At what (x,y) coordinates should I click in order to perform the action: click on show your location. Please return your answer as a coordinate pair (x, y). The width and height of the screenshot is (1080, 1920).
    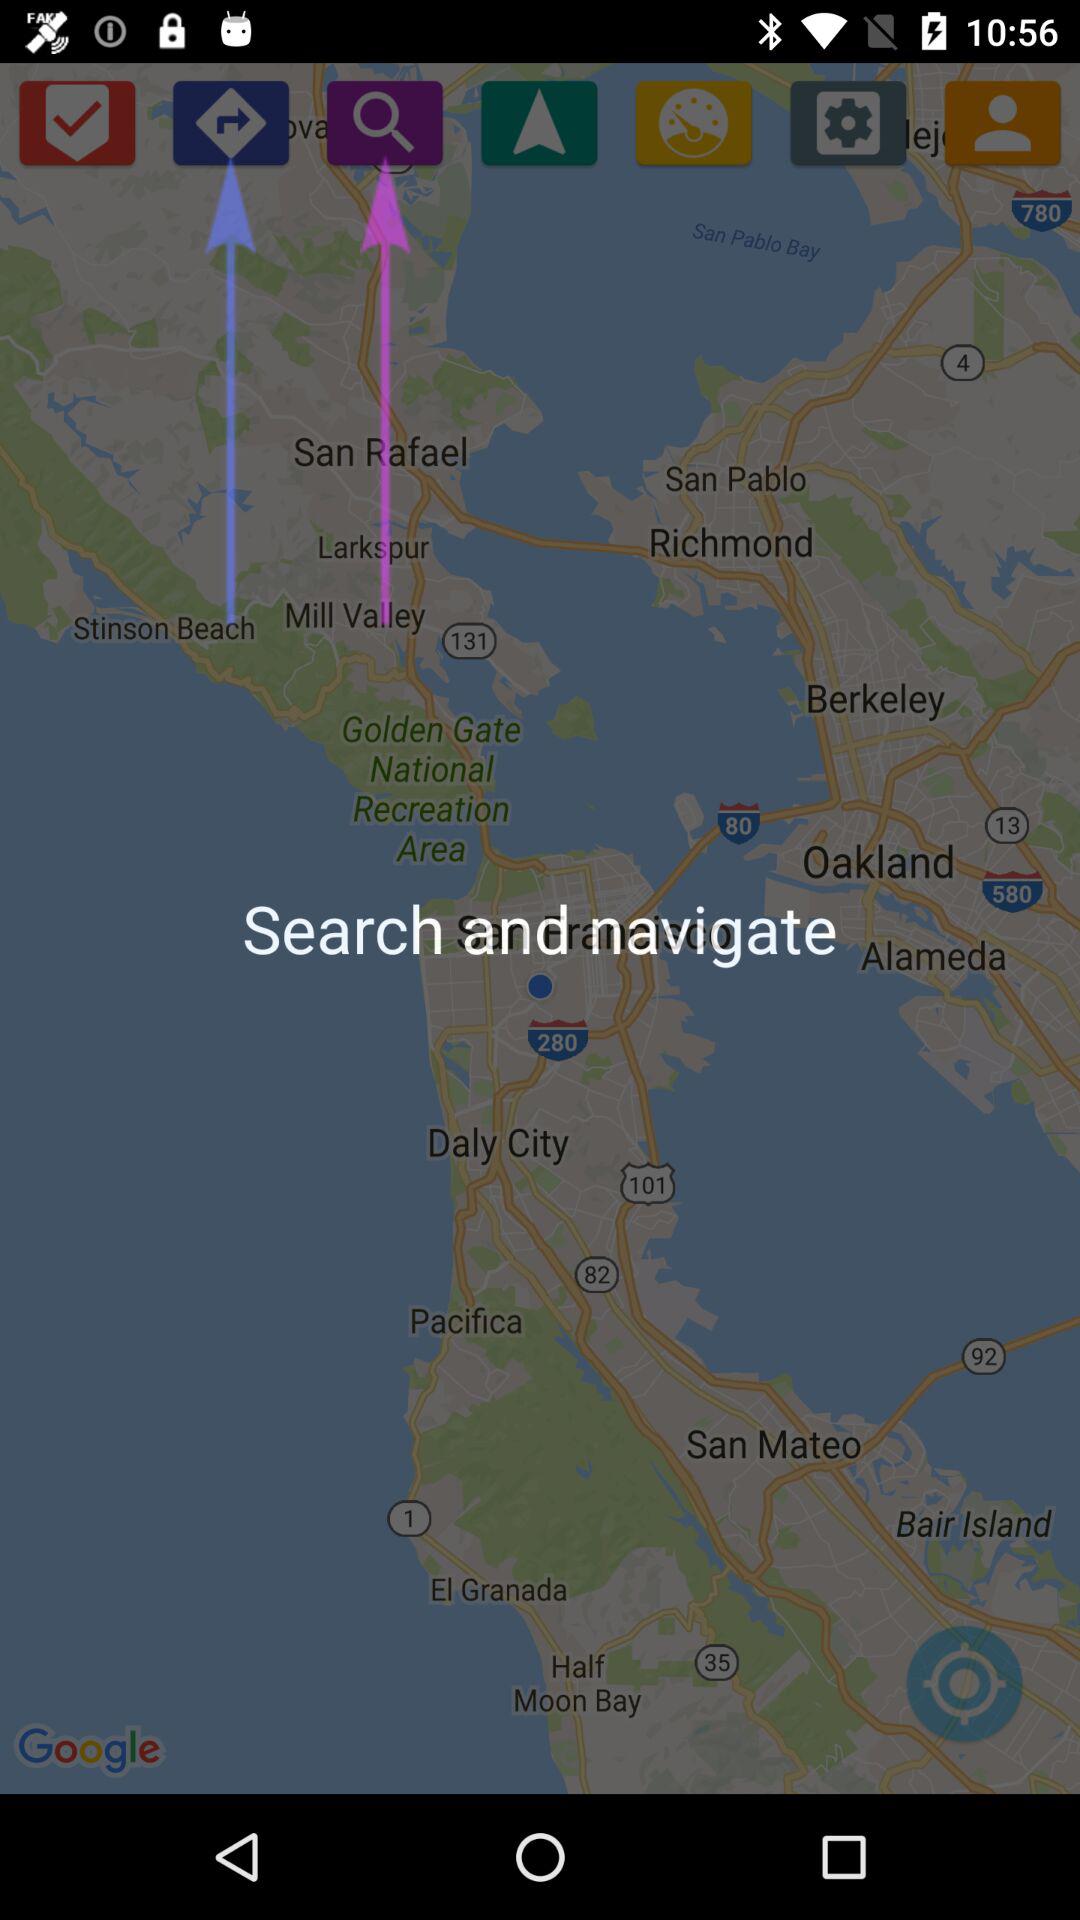
    Looking at the image, I should click on (964, 1694).